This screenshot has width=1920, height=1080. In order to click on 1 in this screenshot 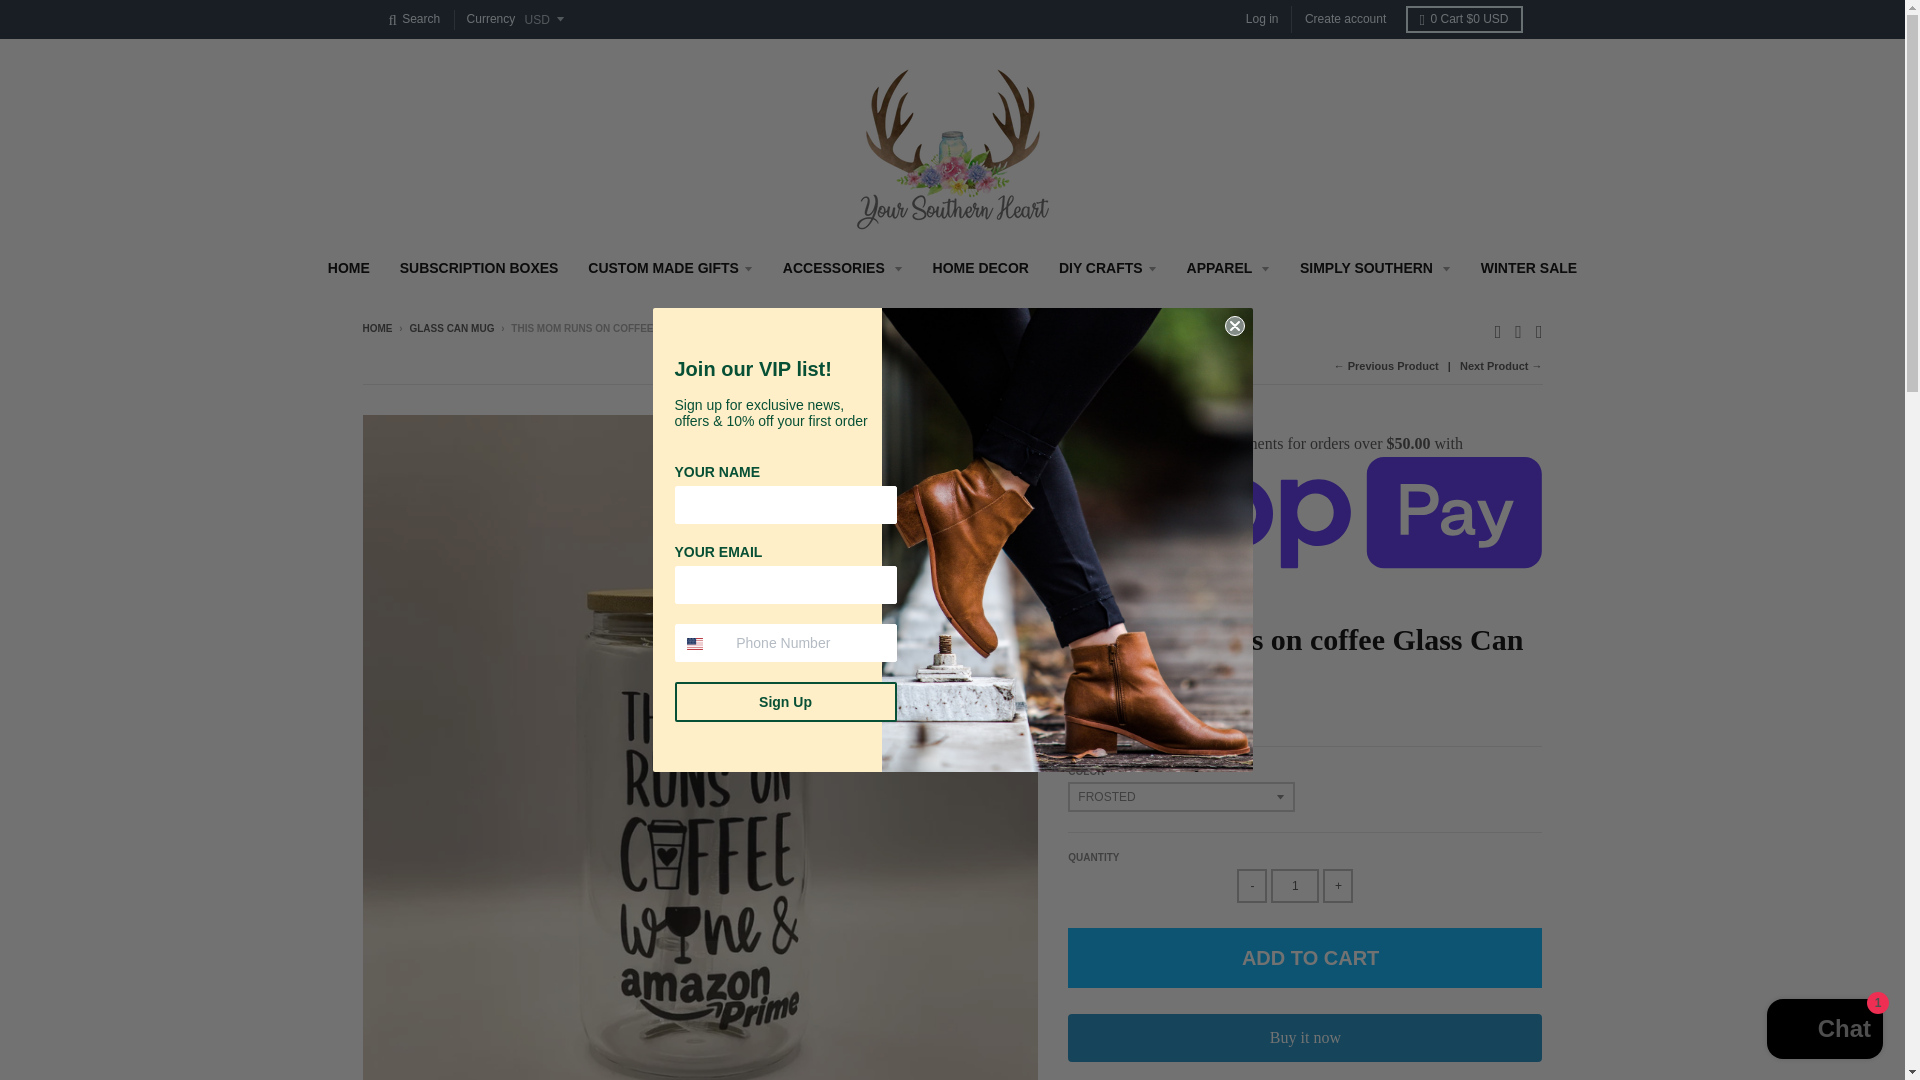, I will do `click(1295, 886)`.